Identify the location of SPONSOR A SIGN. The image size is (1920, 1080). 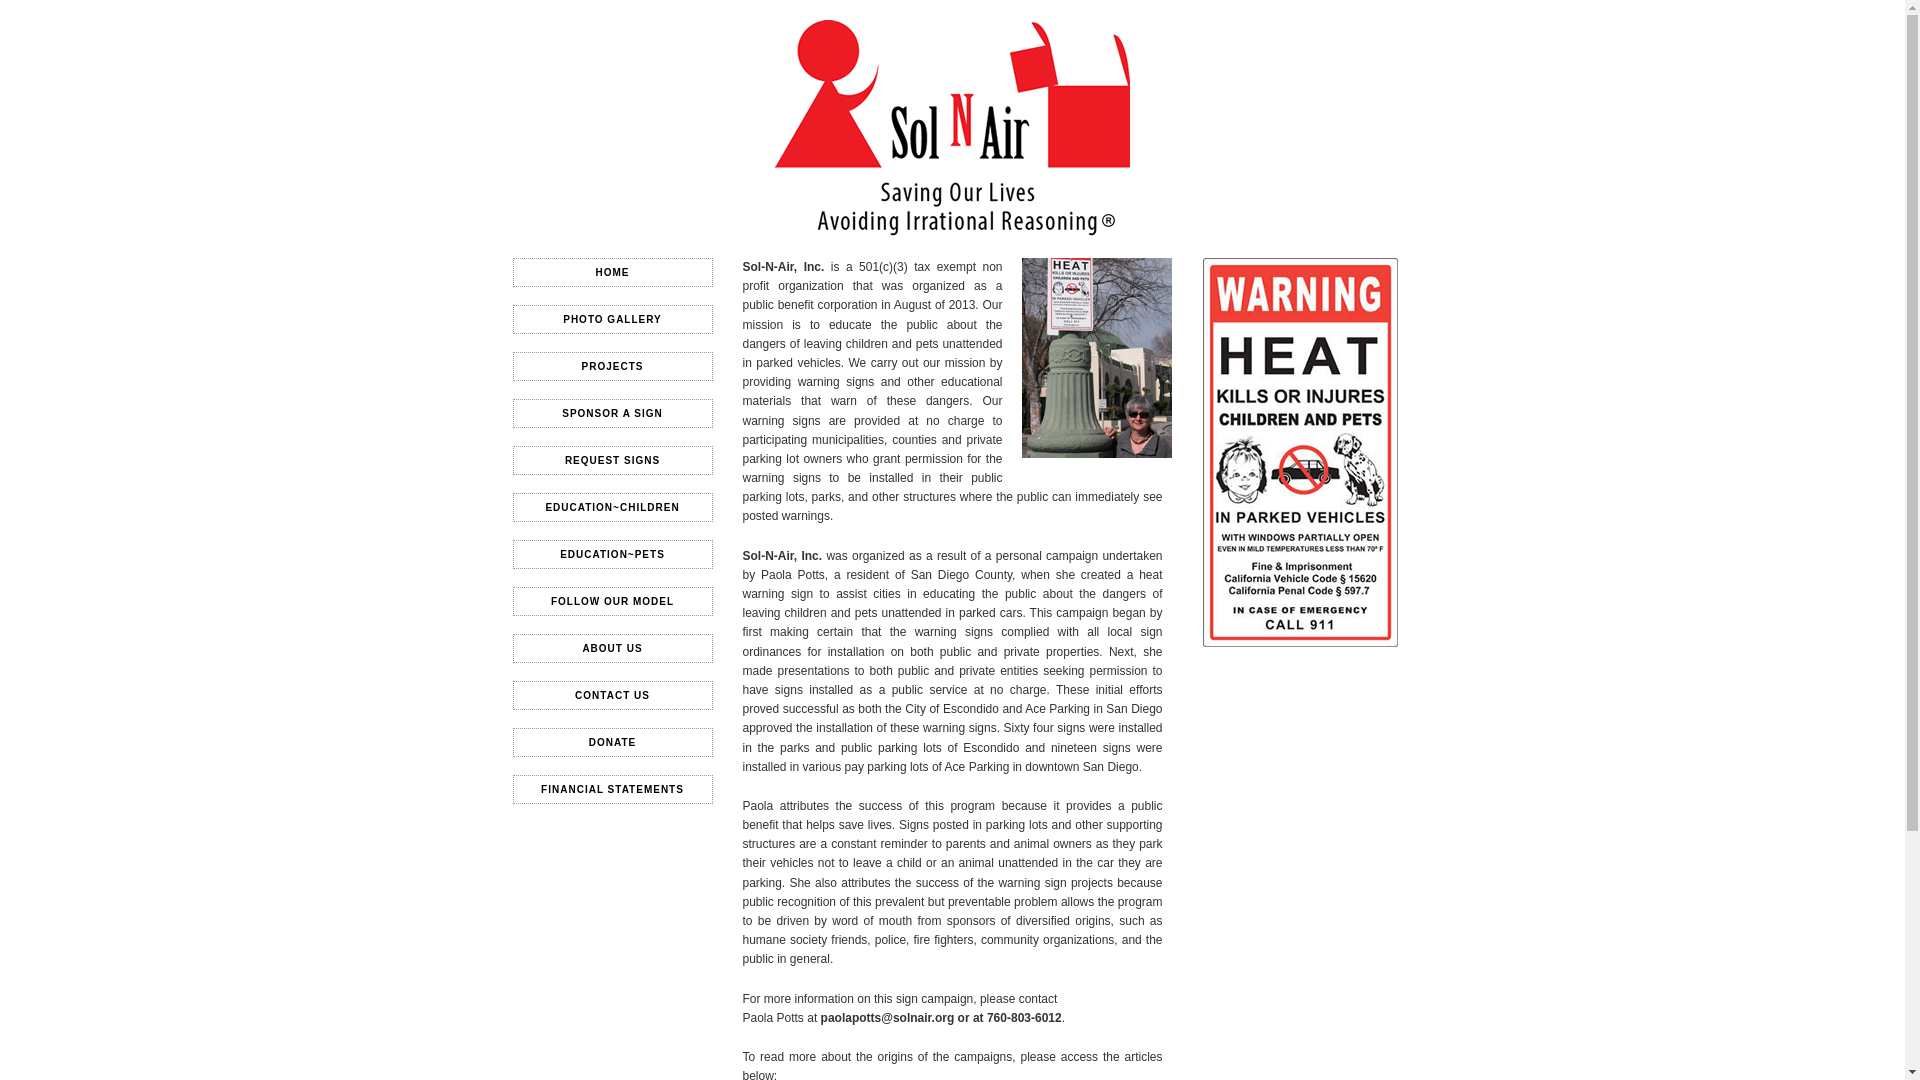
(612, 412).